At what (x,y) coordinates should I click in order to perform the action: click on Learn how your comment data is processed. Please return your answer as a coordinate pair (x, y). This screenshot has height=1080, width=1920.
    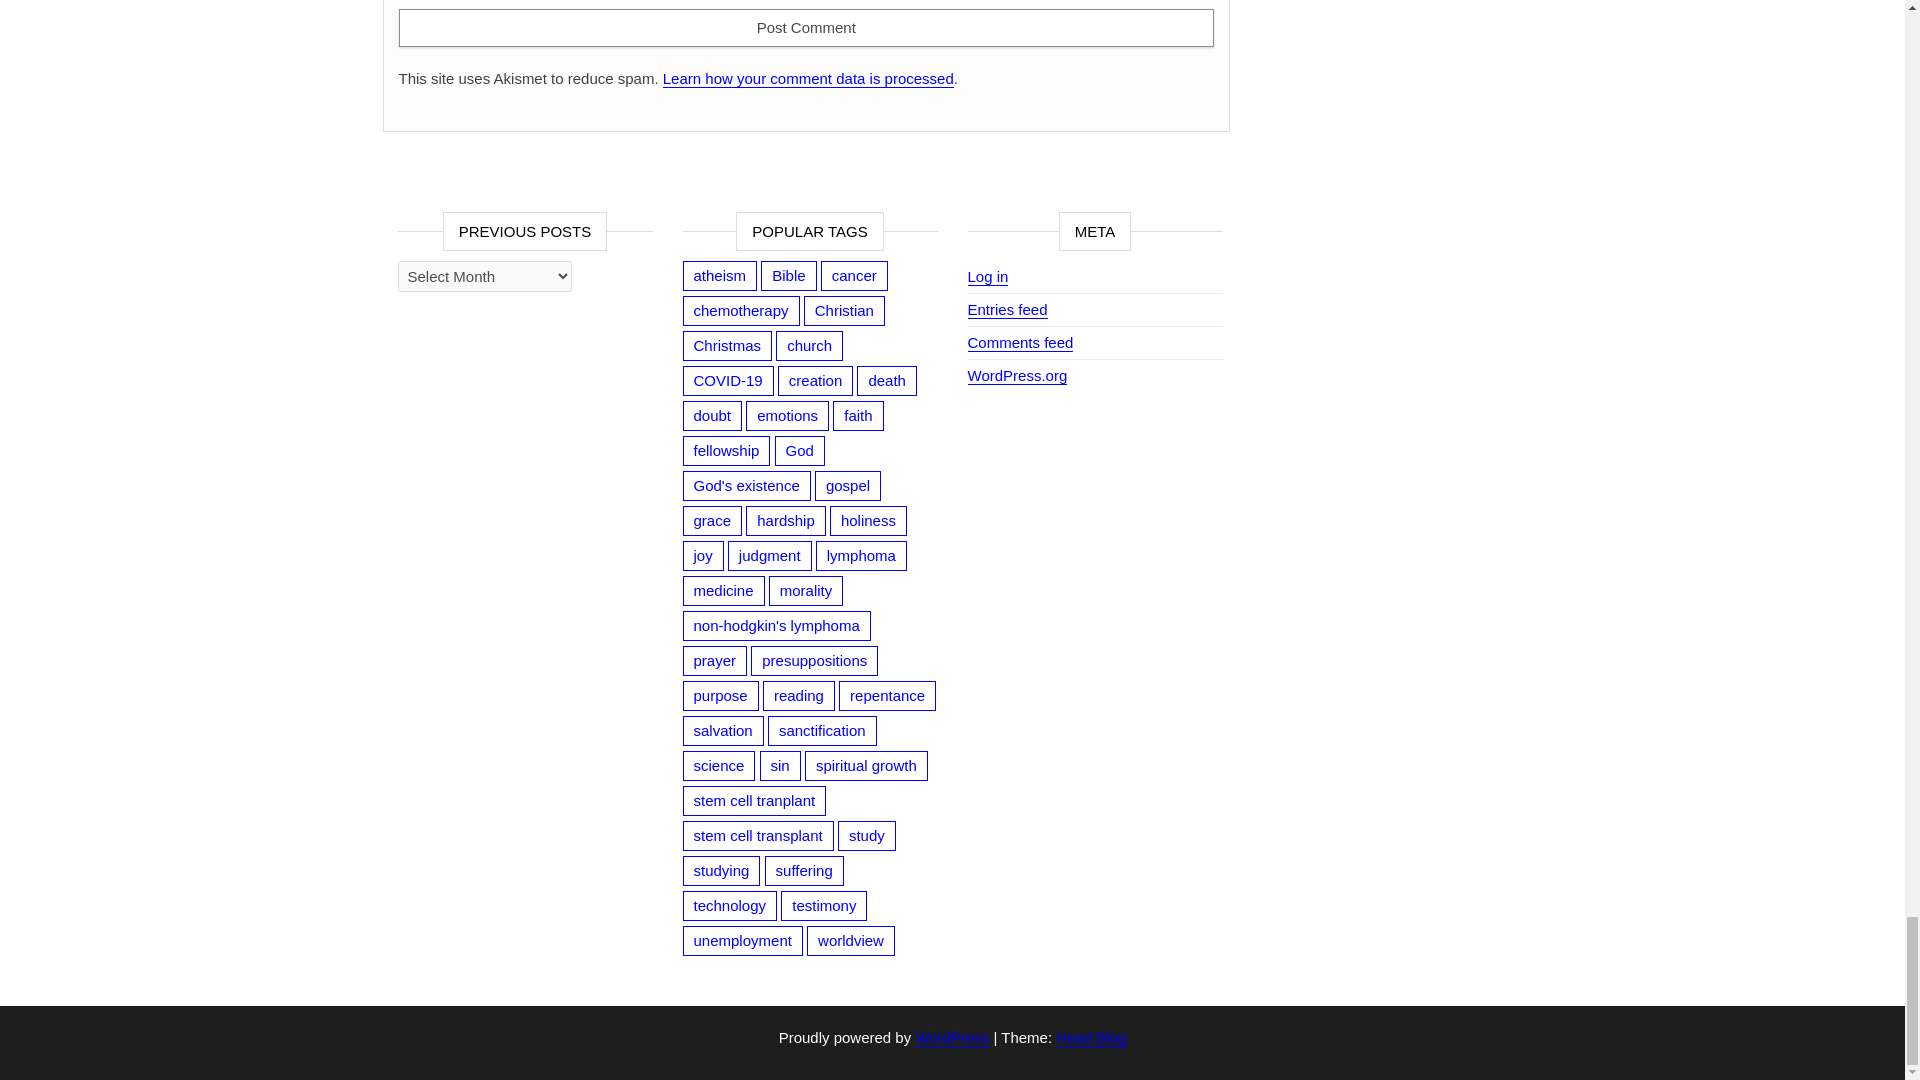
    Looking at the image, I should click on (808, 78).